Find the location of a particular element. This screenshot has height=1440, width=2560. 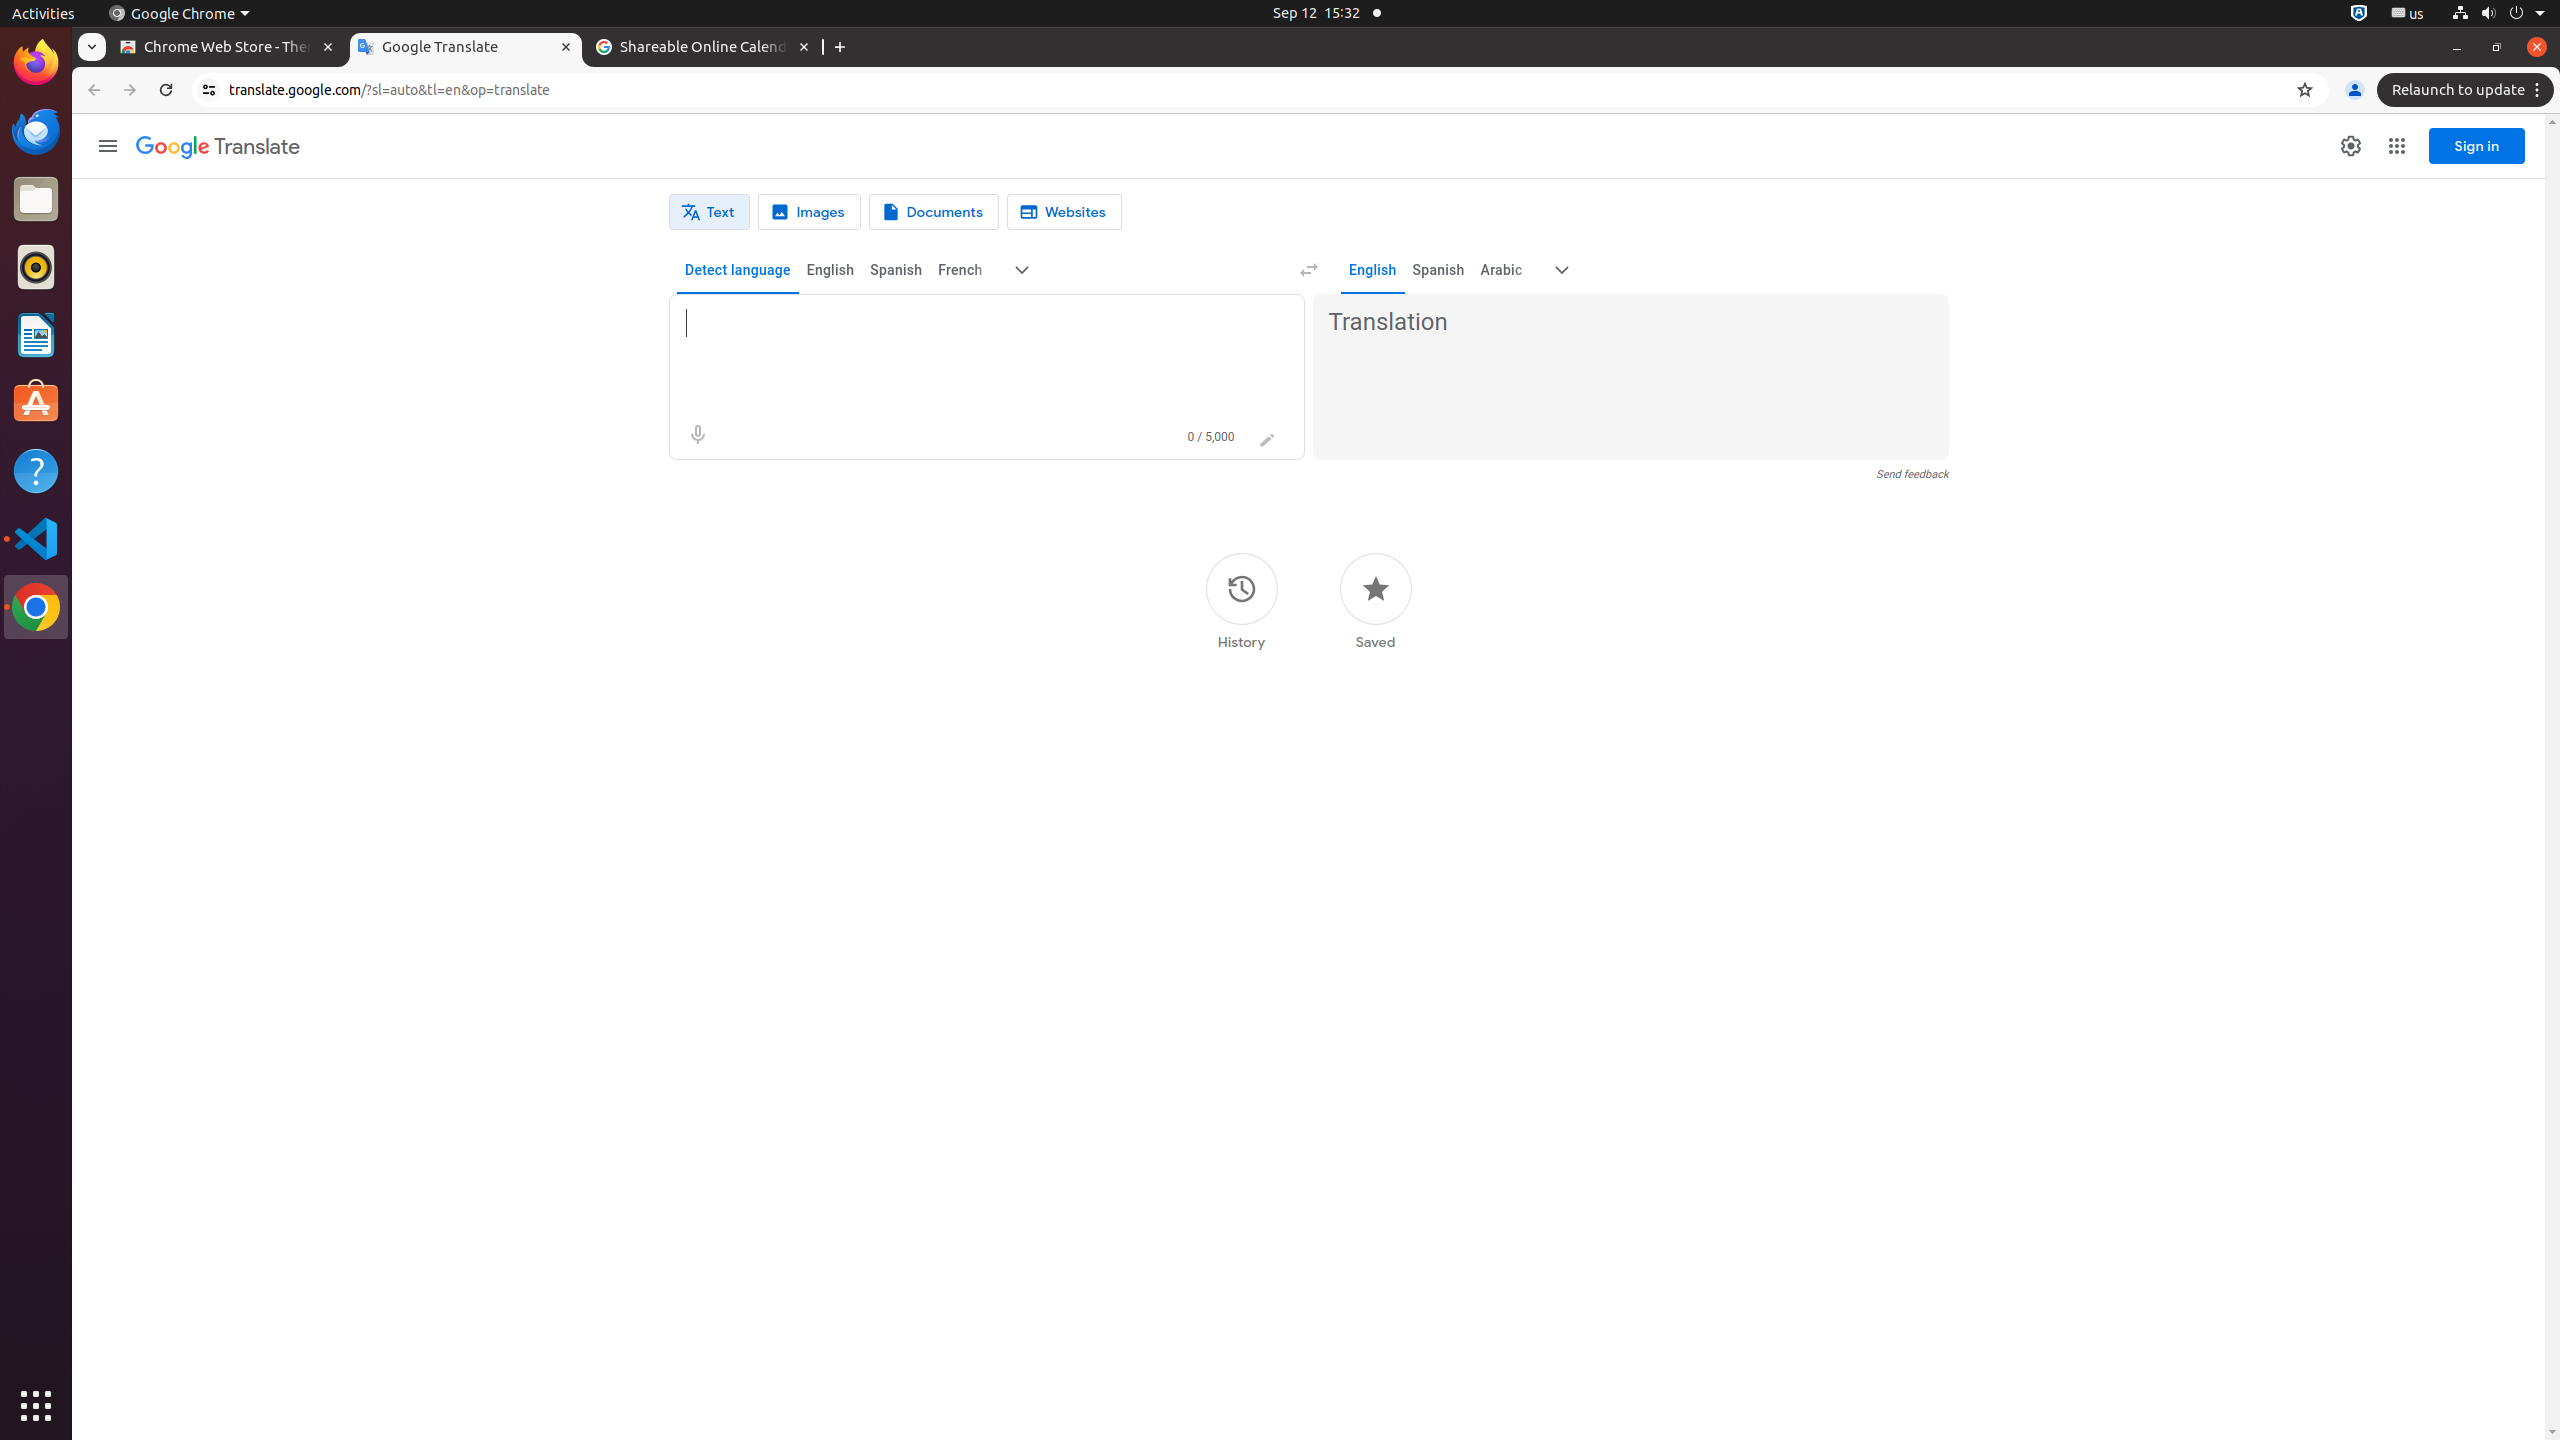

Send feedback is located at coordinates (1912, 474).